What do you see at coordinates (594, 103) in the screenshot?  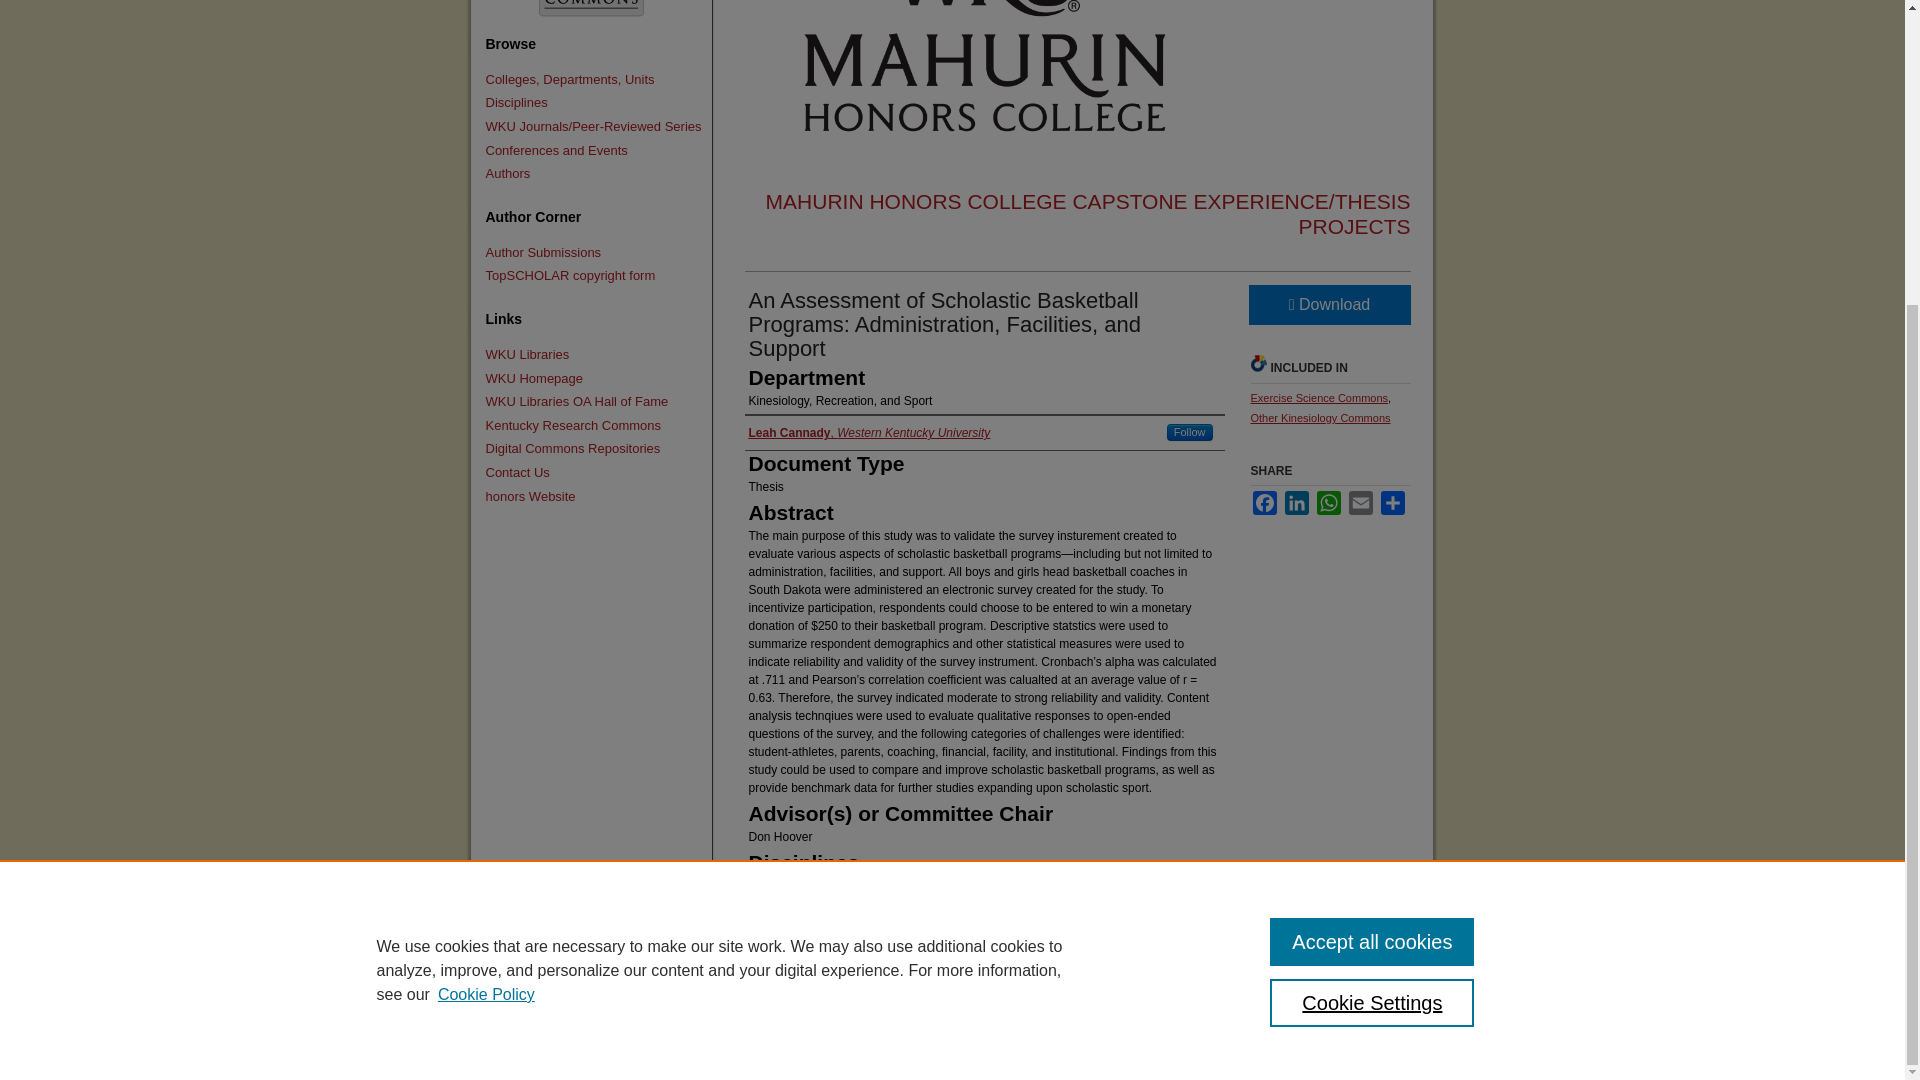 I see `Disciplines` at bounding box center [594, 103].